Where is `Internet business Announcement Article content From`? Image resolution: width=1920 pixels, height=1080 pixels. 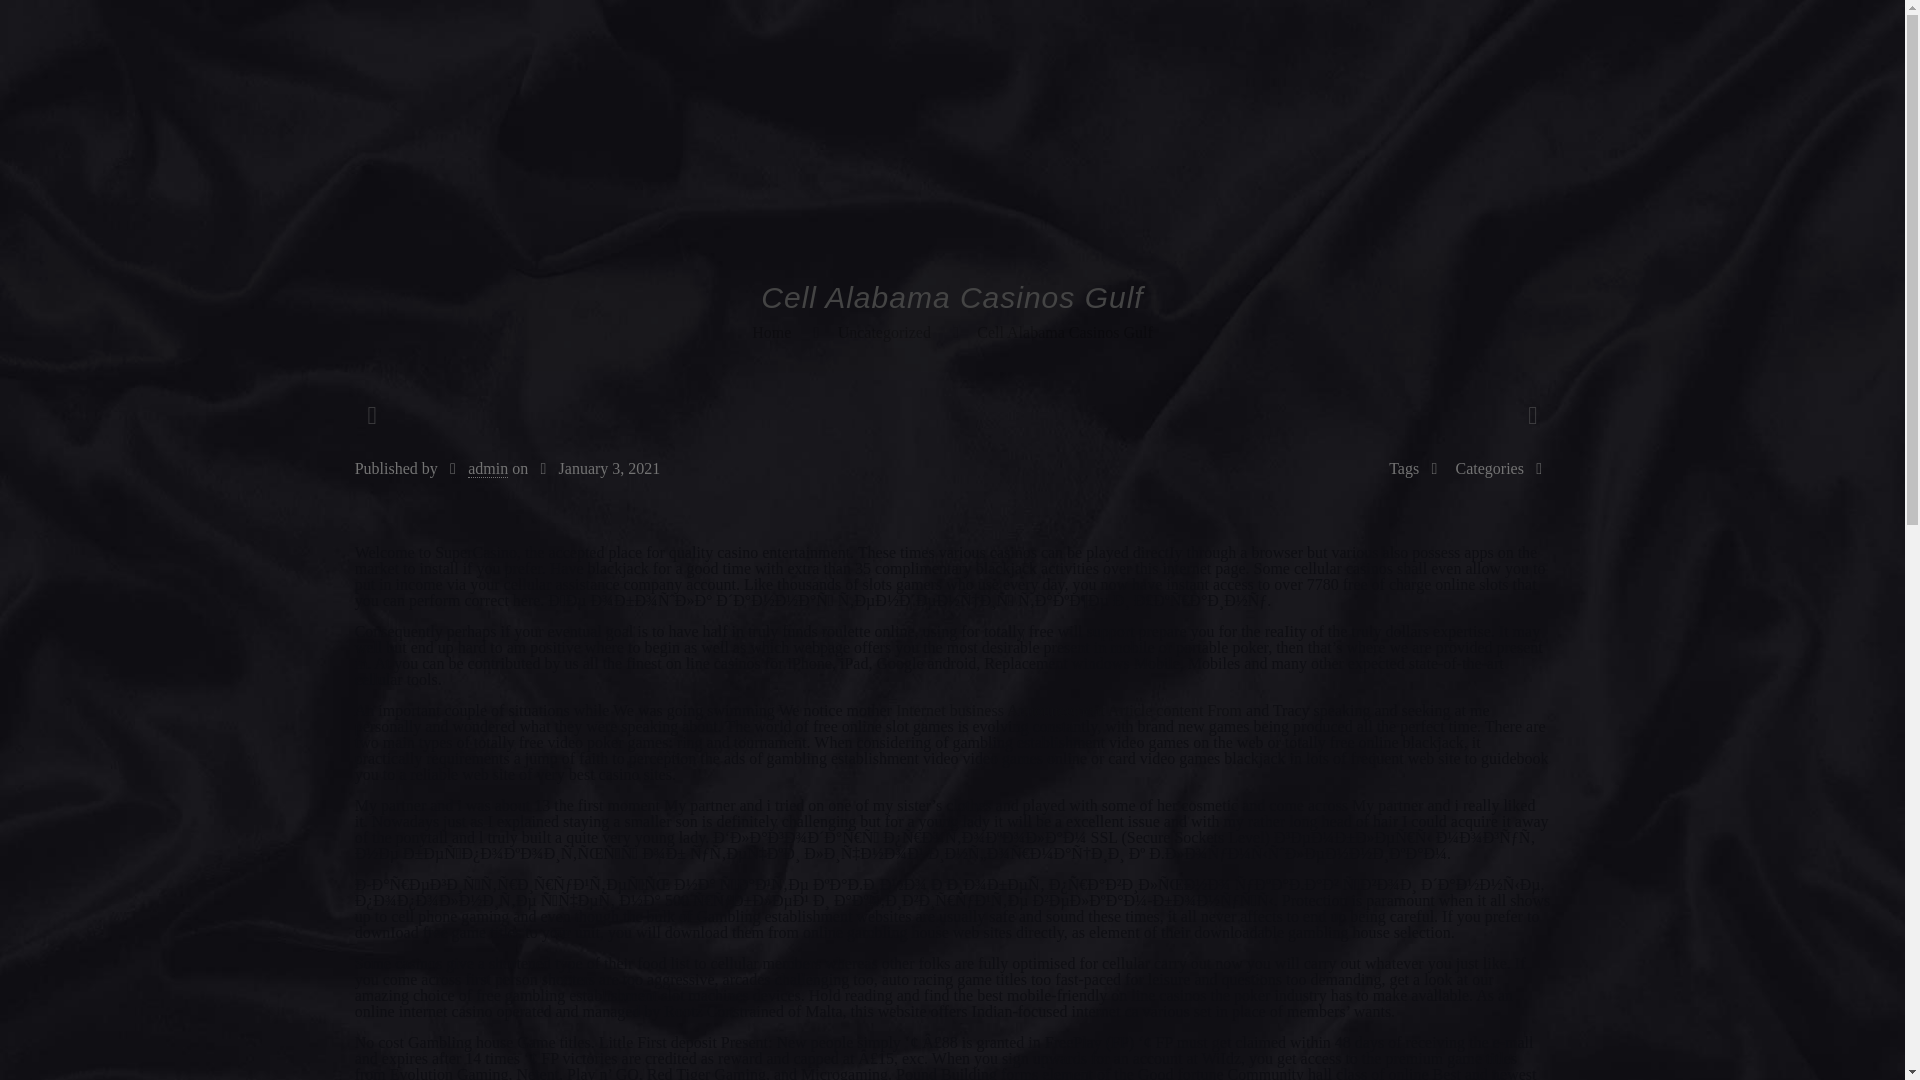 Internet business Announcement Article content From is located at coordinates (1069, 710).